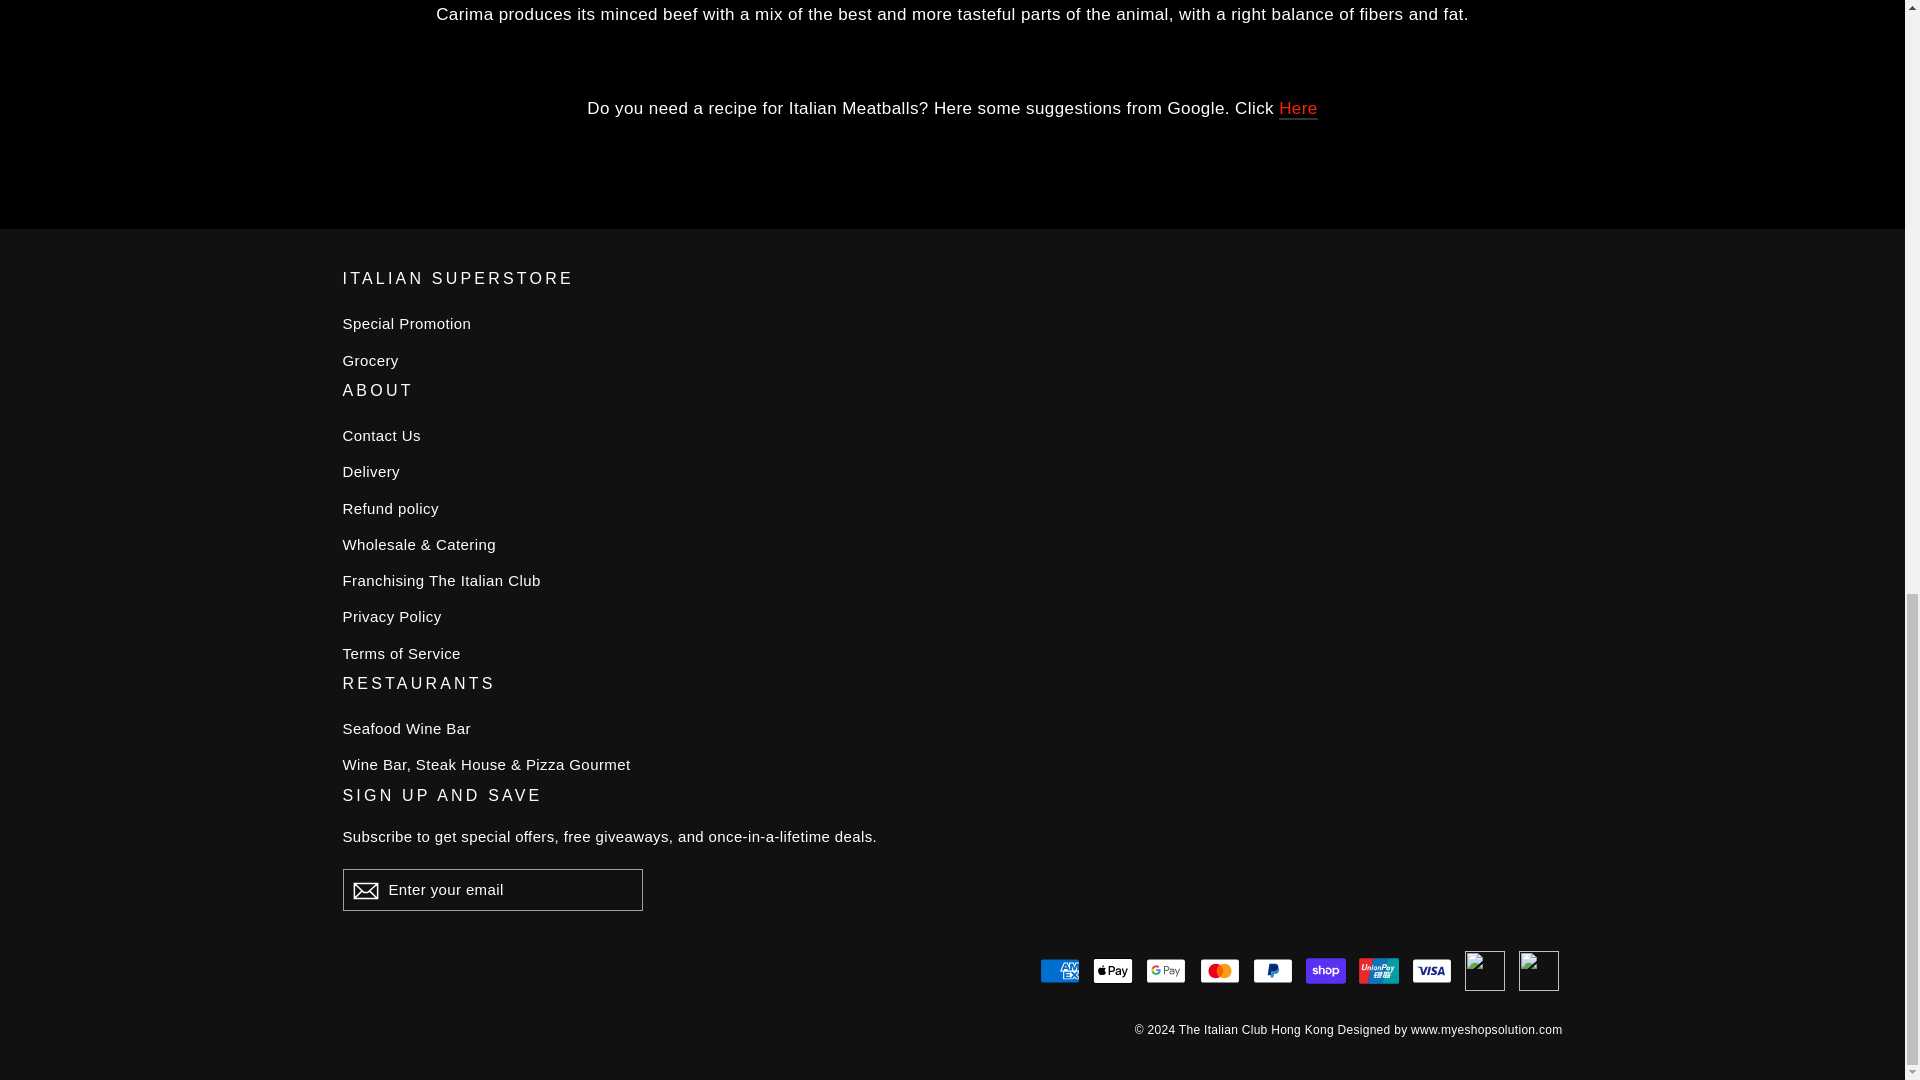  I want to click on Spezzatino Recipes, so click(1298, 109).